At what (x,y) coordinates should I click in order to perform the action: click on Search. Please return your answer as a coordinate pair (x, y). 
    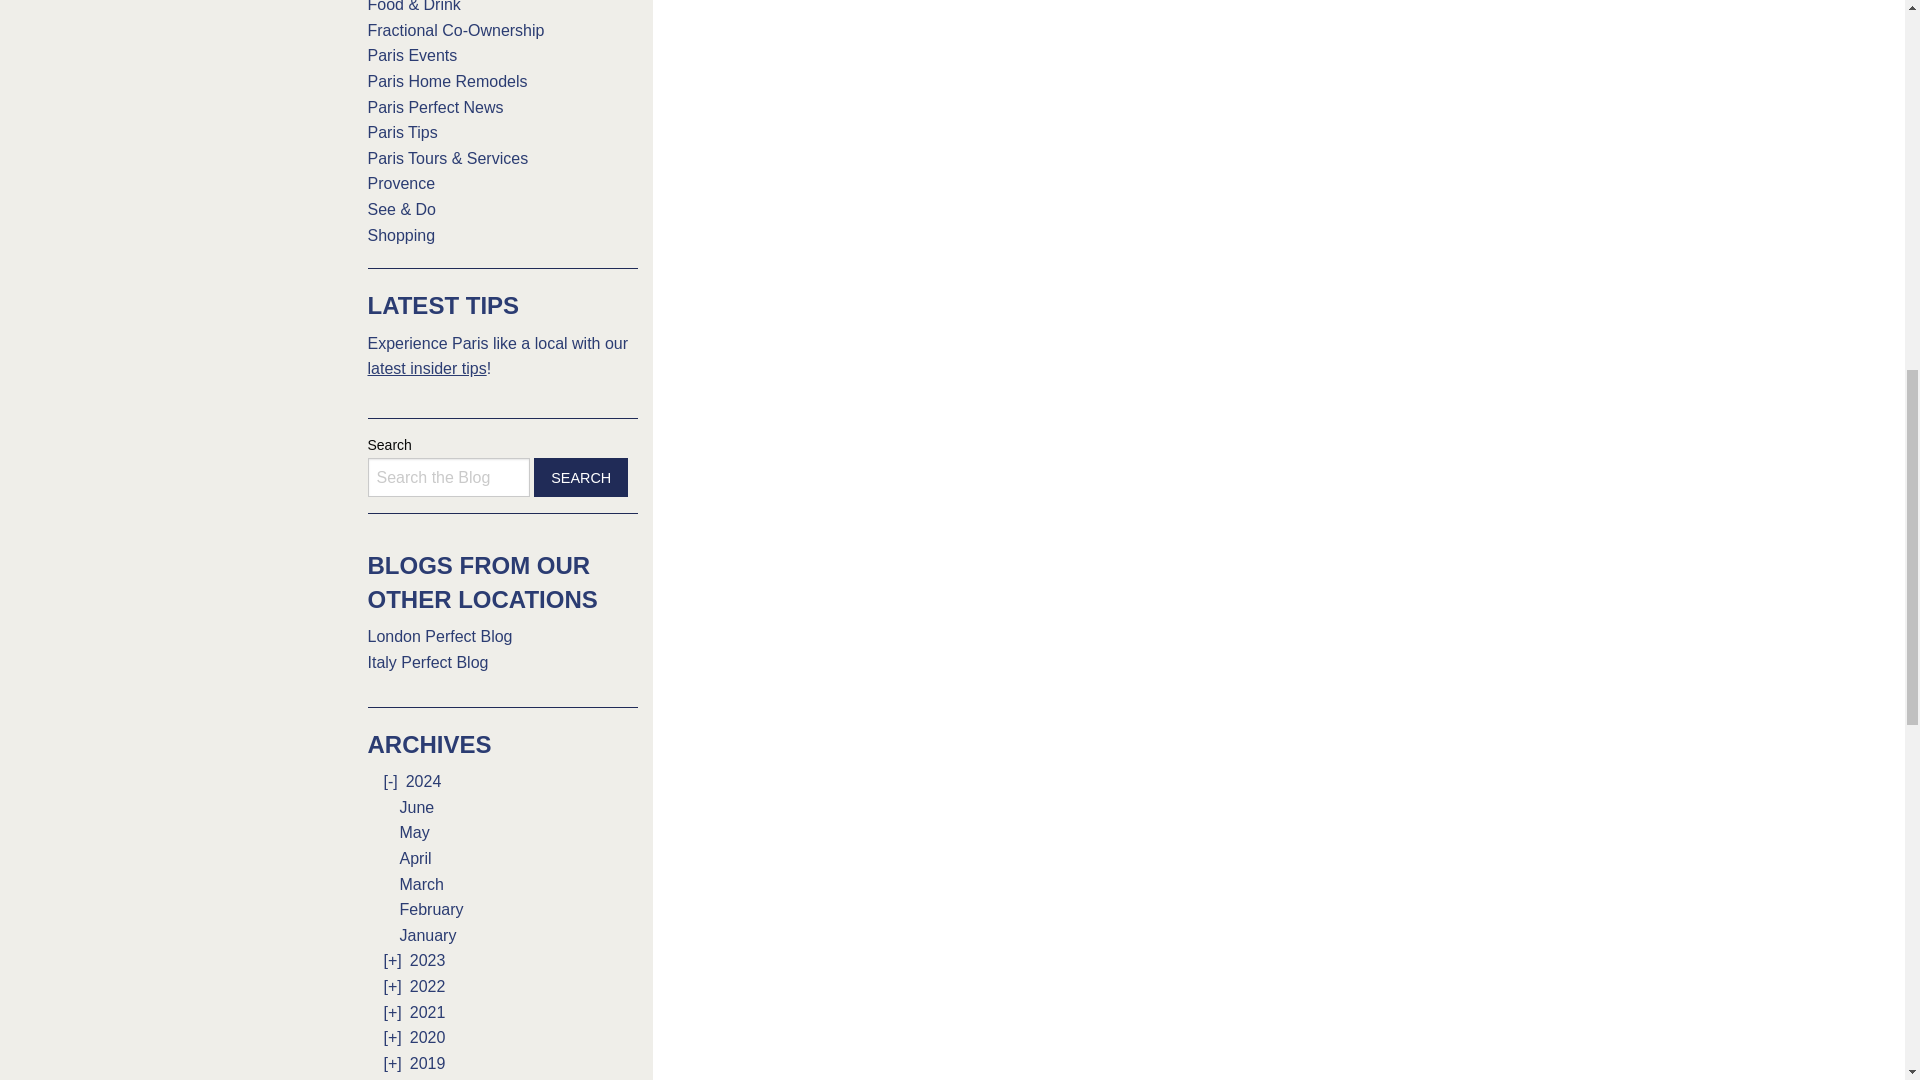
    Looking at the image, I should click on (581, 476).